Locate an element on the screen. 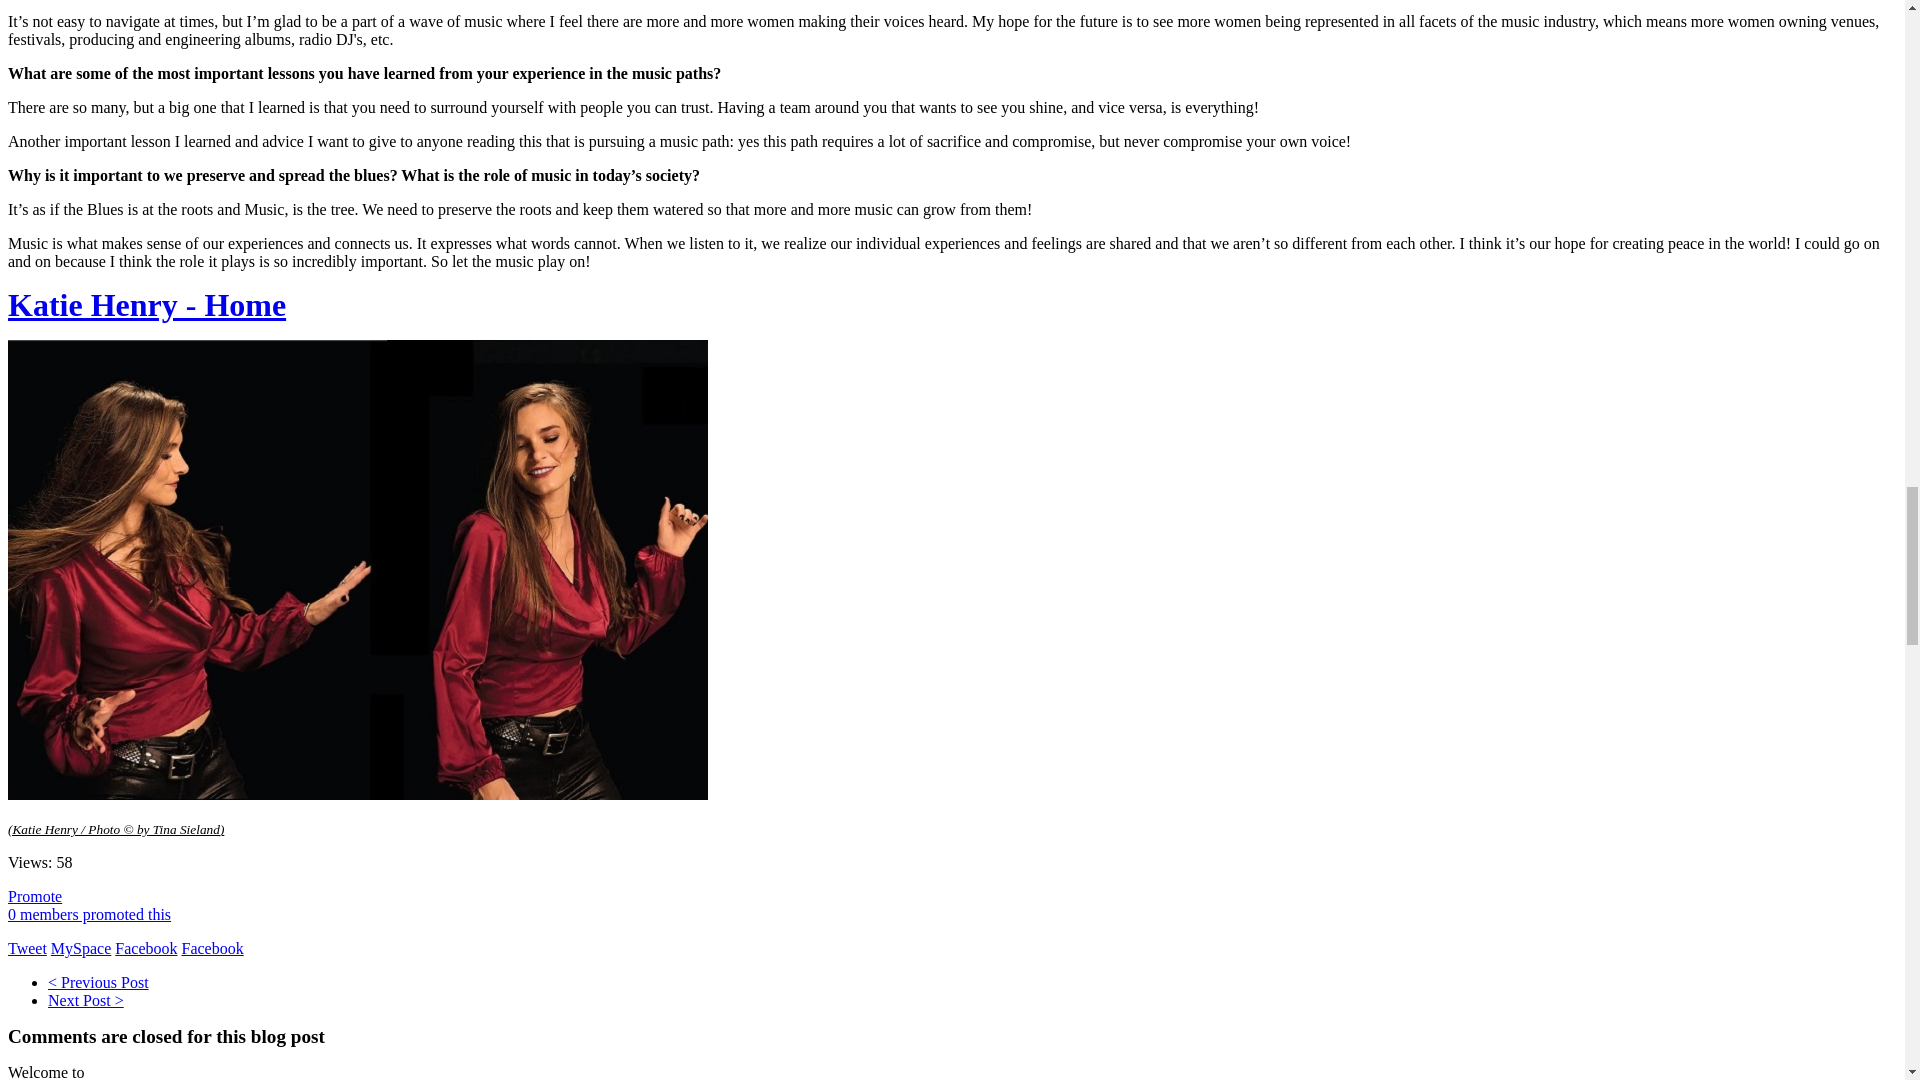  Facebook is located at coordinates (146, 948).